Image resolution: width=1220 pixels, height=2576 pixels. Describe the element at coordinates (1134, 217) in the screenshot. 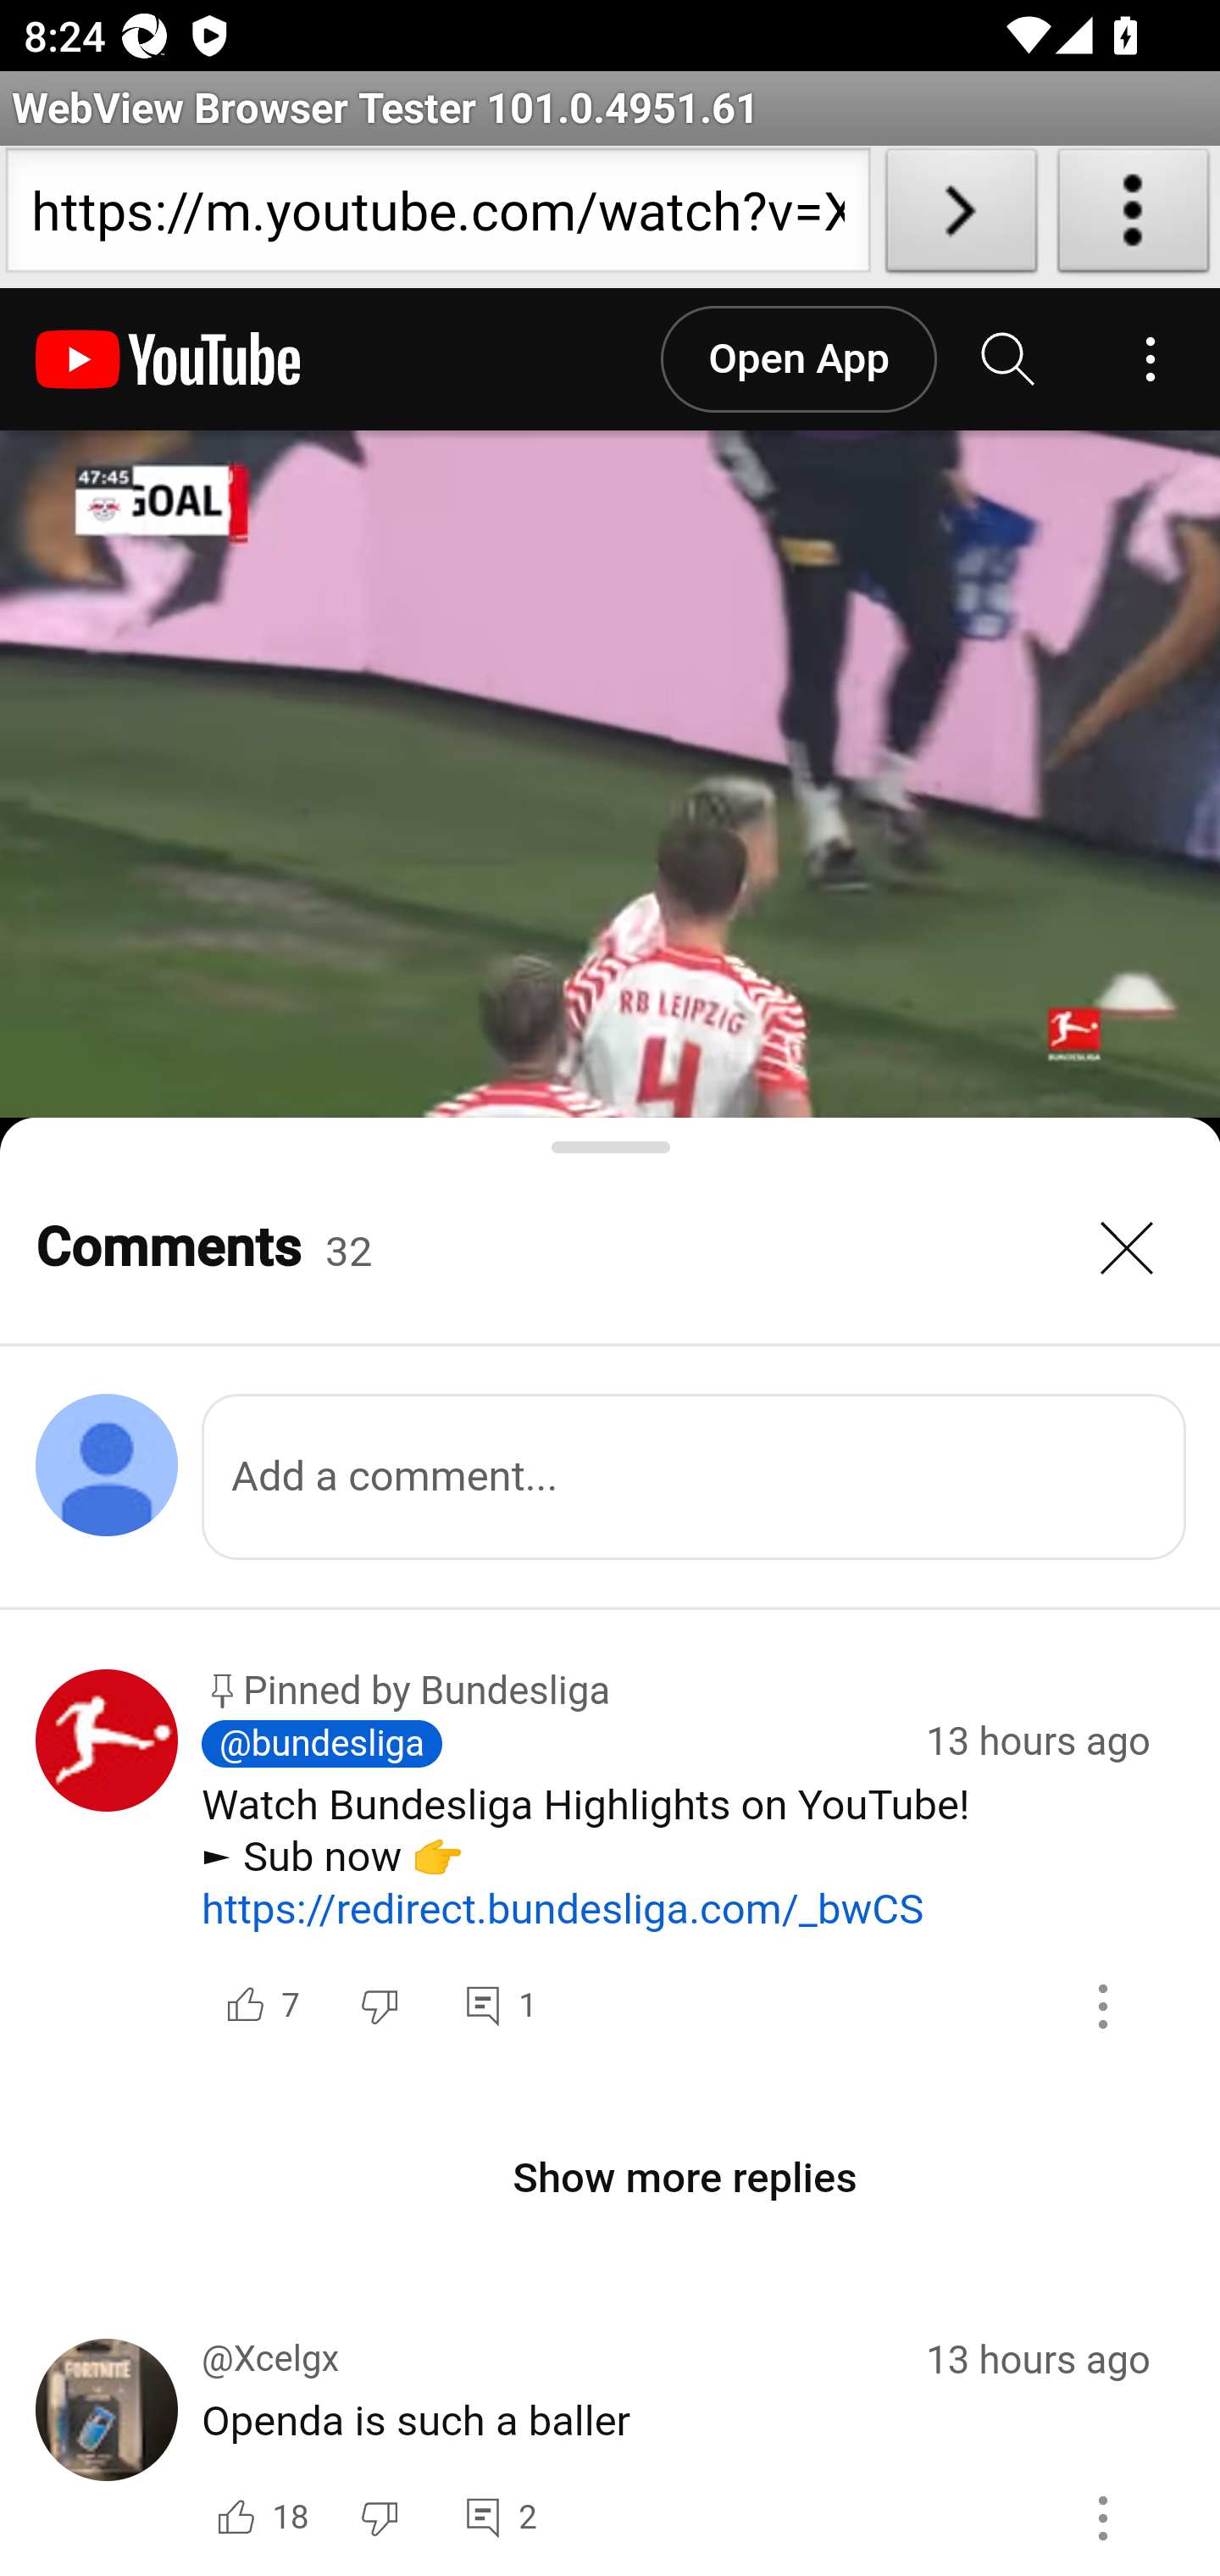

I see `About WebView` at that location.